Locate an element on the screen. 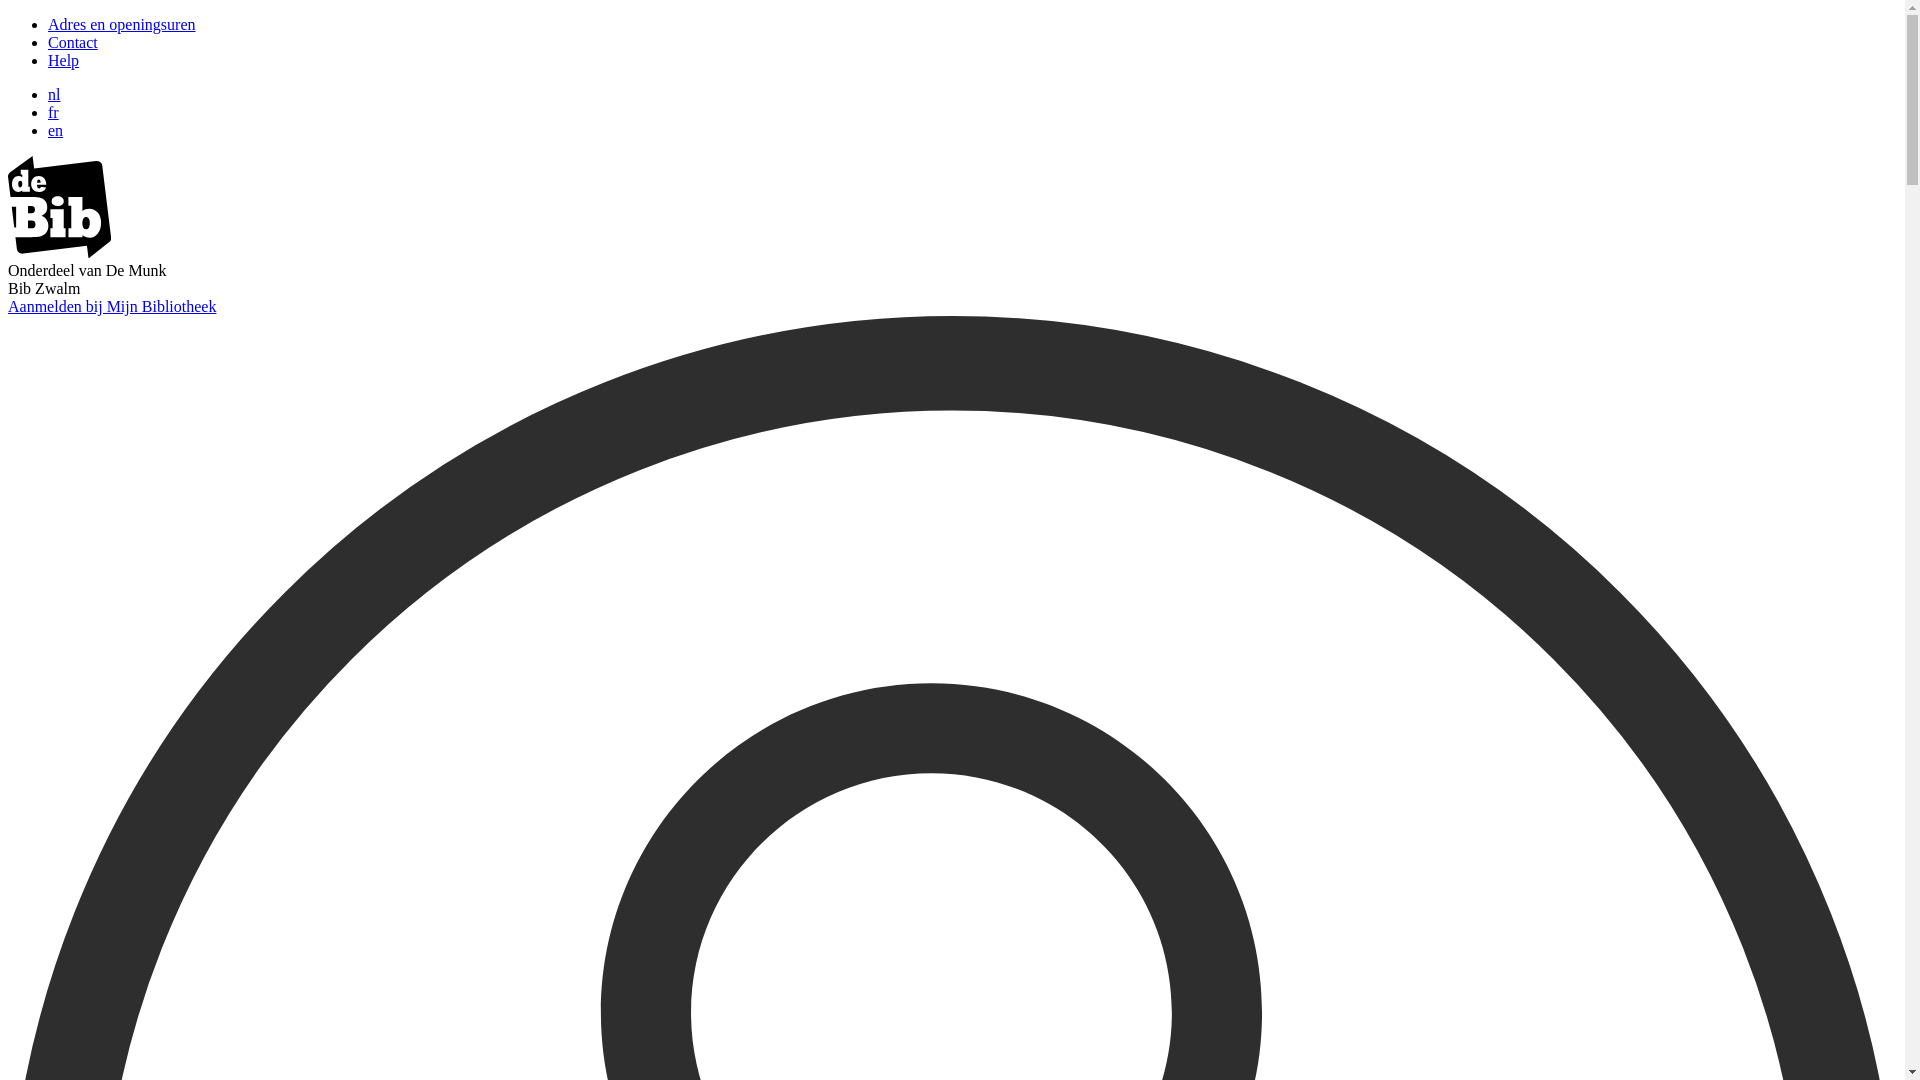 The width and height of the screenshot is (1920, 1080). nl is located at coordinates (54, 94).